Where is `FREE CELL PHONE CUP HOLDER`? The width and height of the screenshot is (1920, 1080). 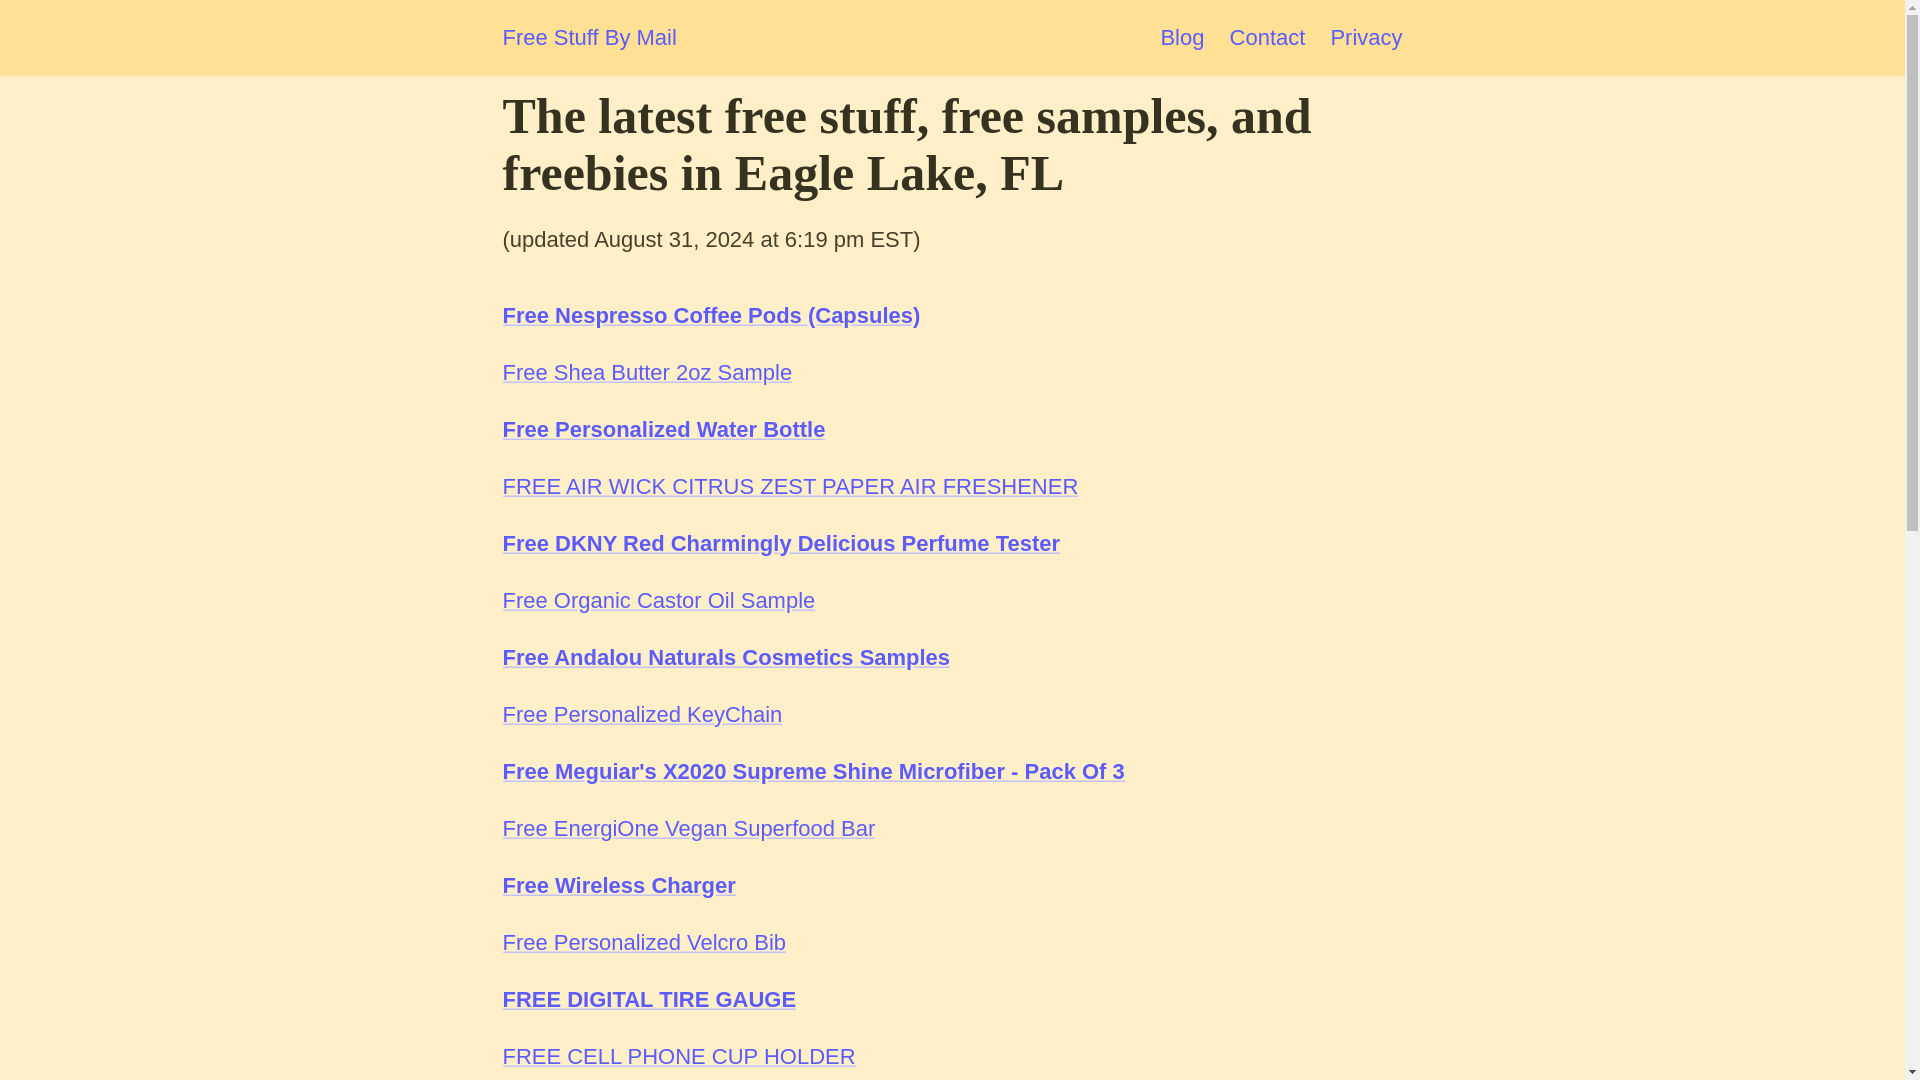 FREE CELL PHONE CUP HOLDER is located at coordinates (678, 1056).